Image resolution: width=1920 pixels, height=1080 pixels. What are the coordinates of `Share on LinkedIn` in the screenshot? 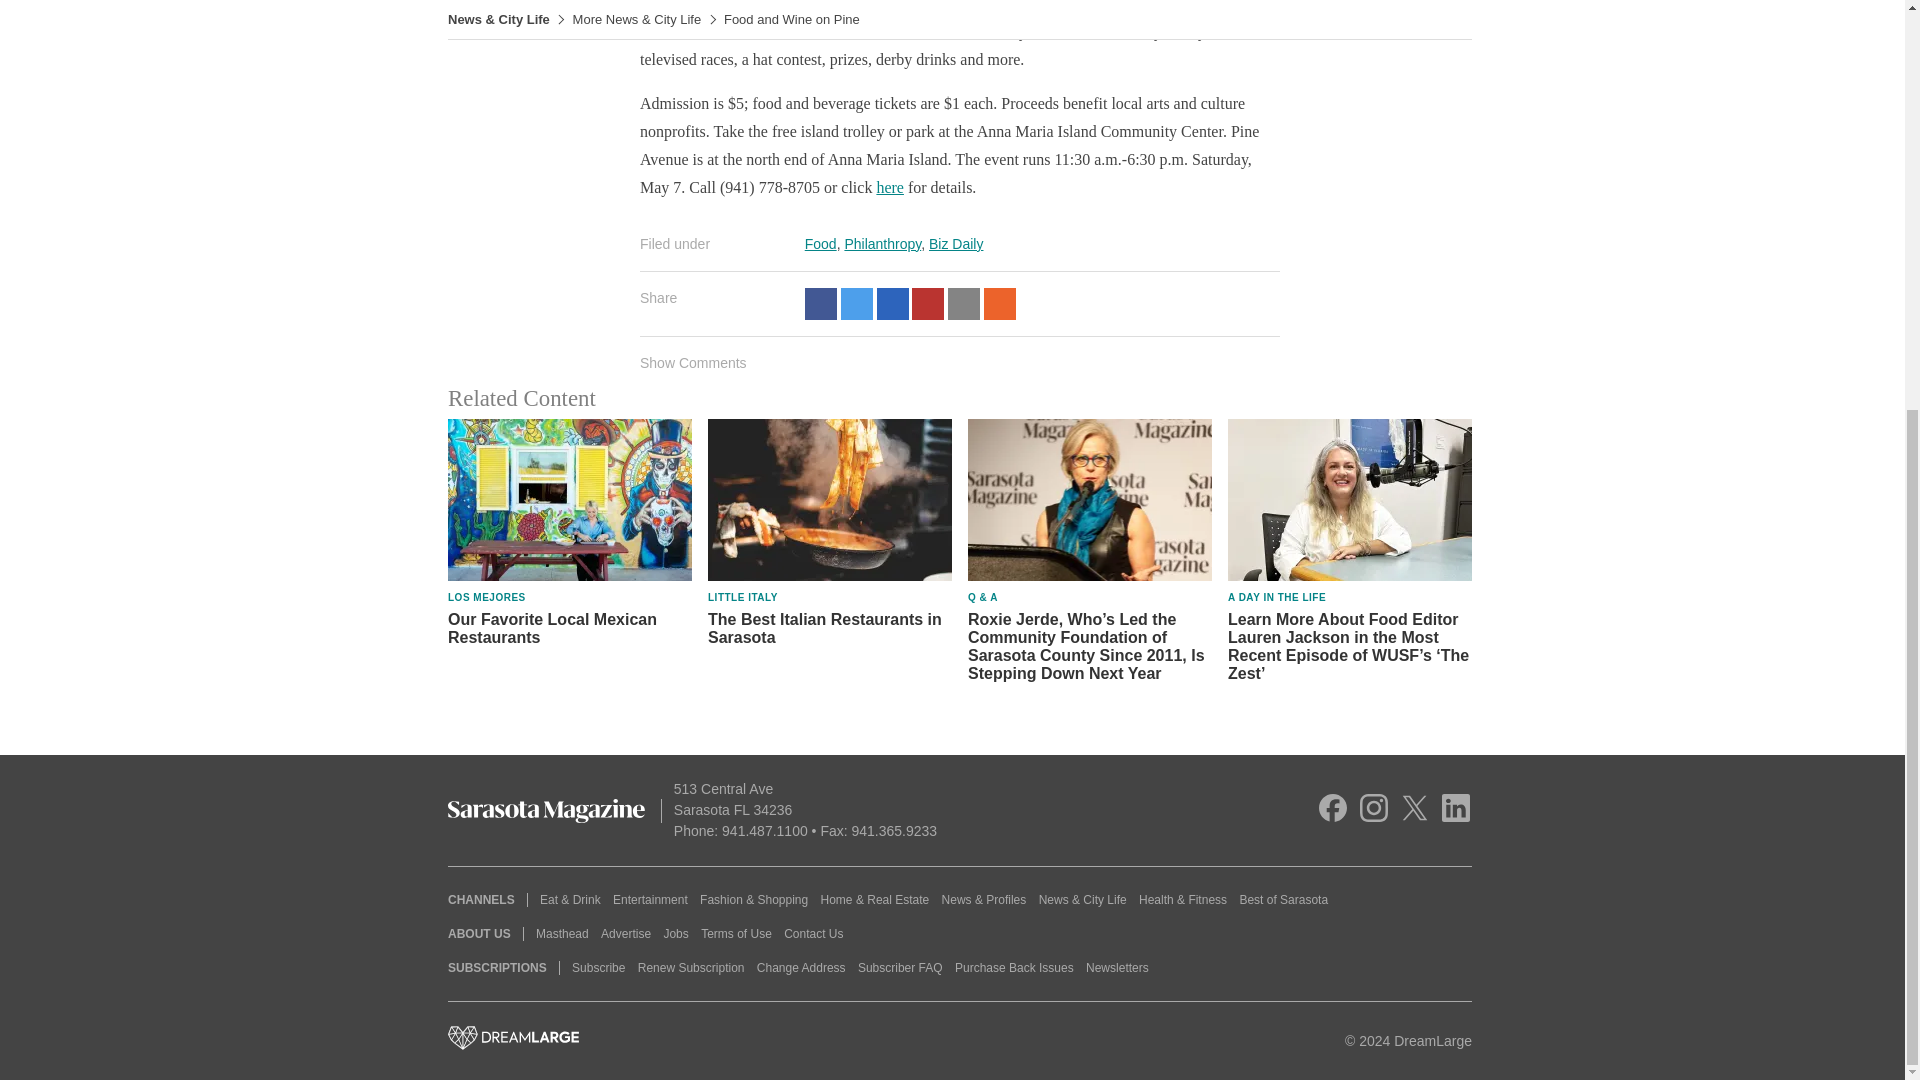 It's located at (892, 304).